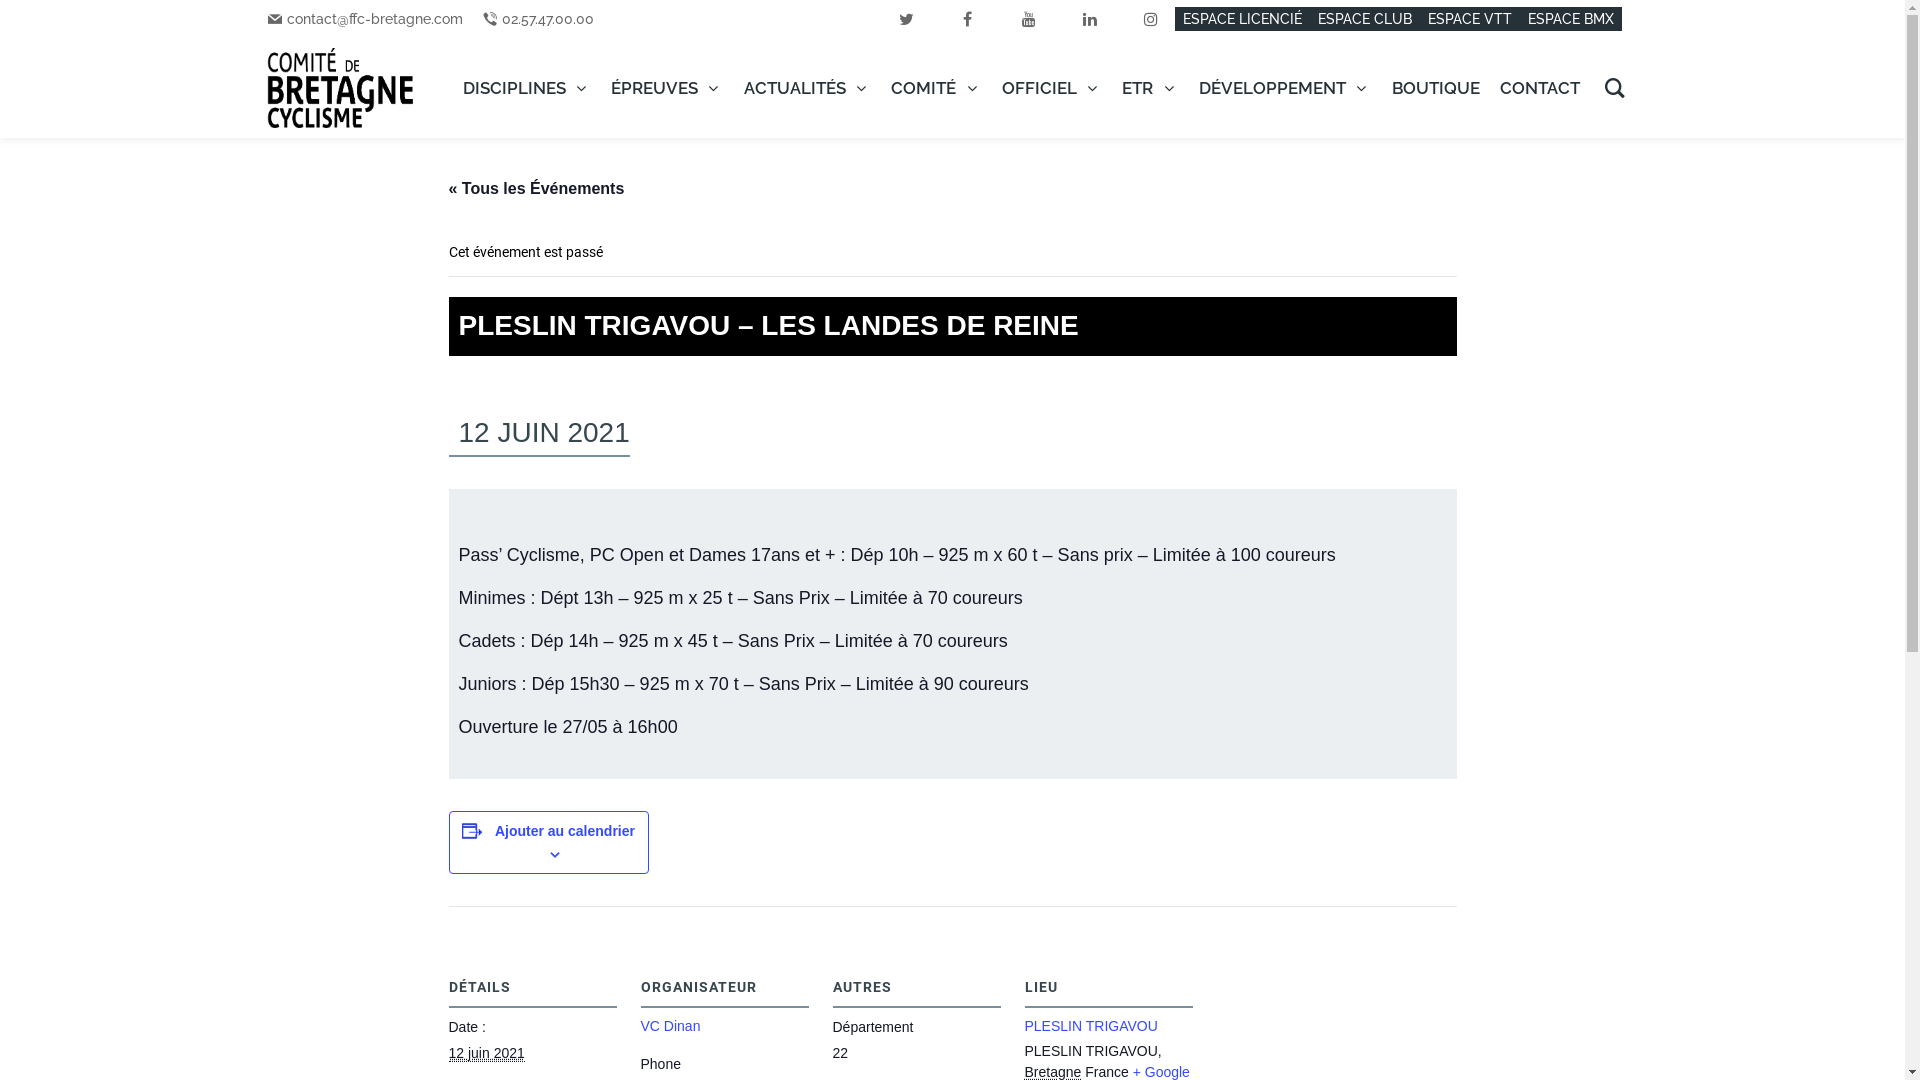  I want to click on ESPACE VTT, so click(1470, 19).